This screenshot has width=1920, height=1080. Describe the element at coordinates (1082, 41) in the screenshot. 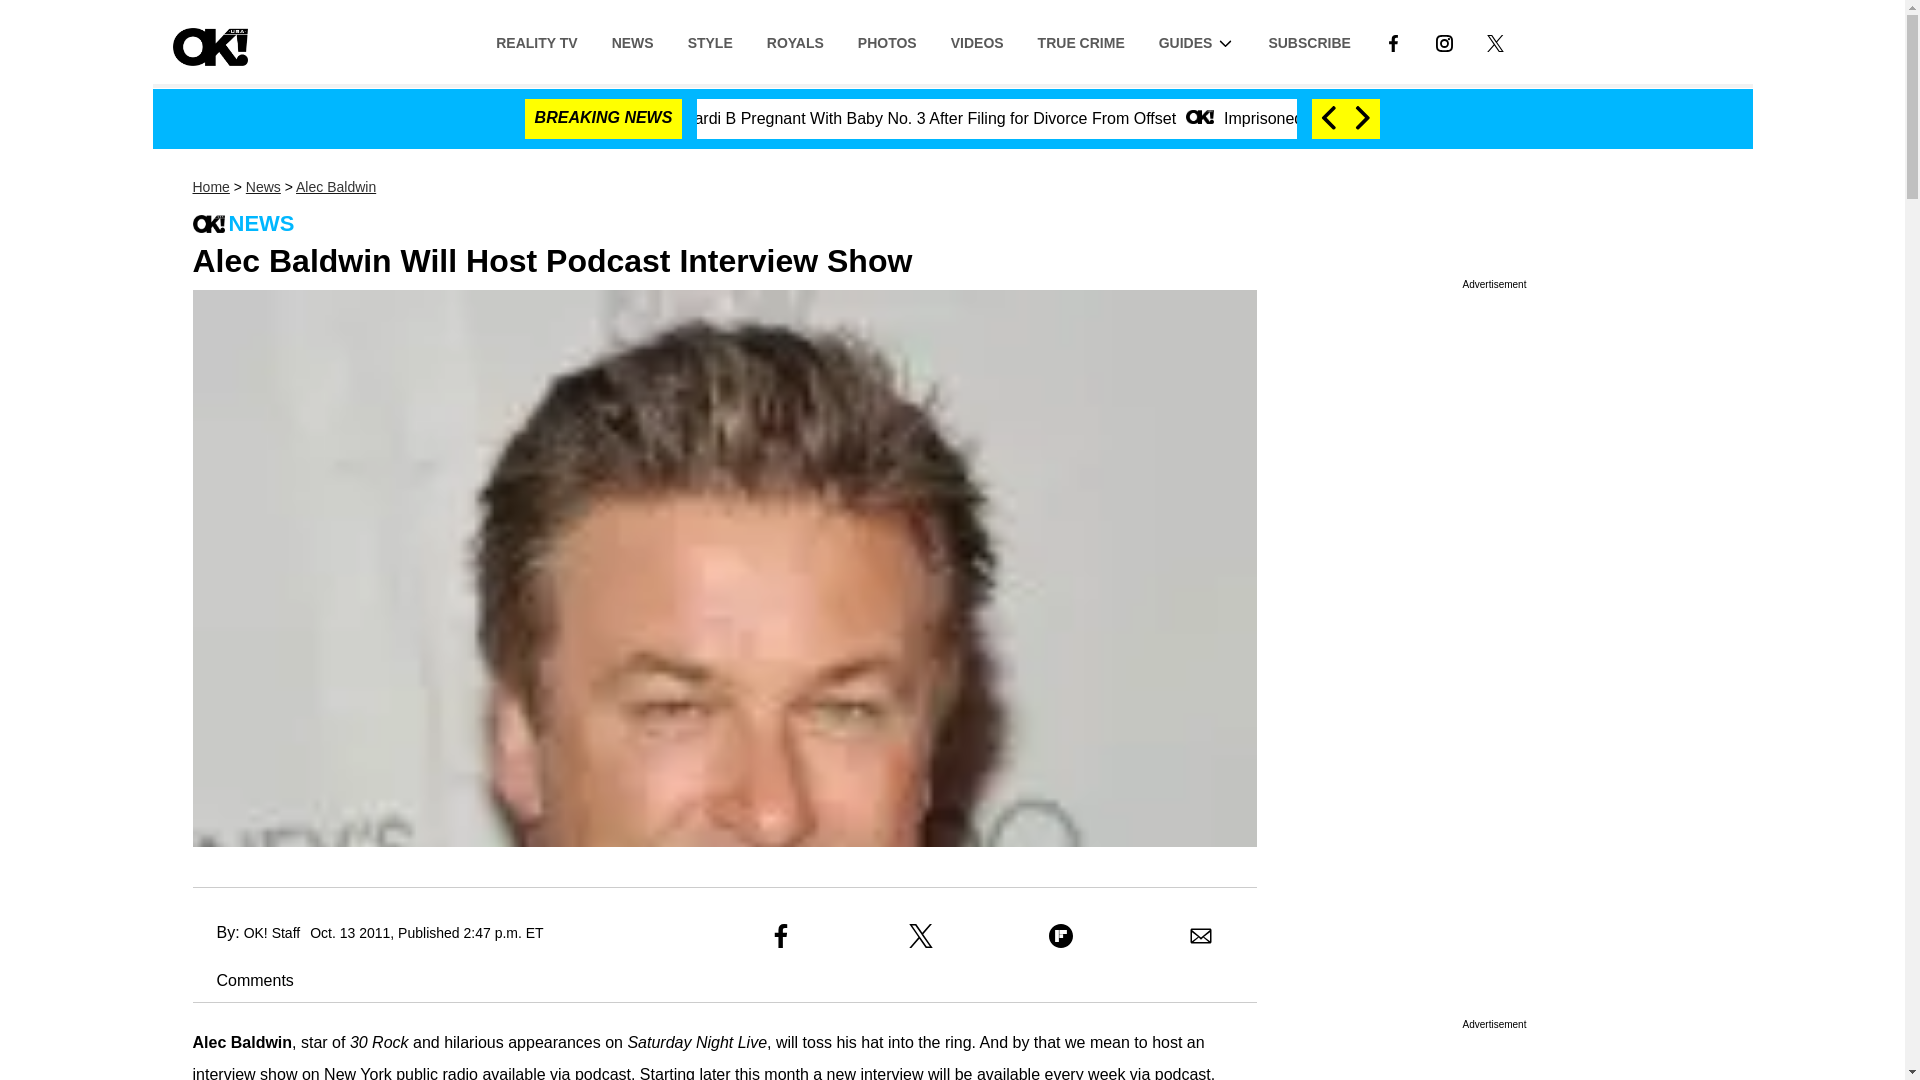

I see `TRUE CRIME` at that location.